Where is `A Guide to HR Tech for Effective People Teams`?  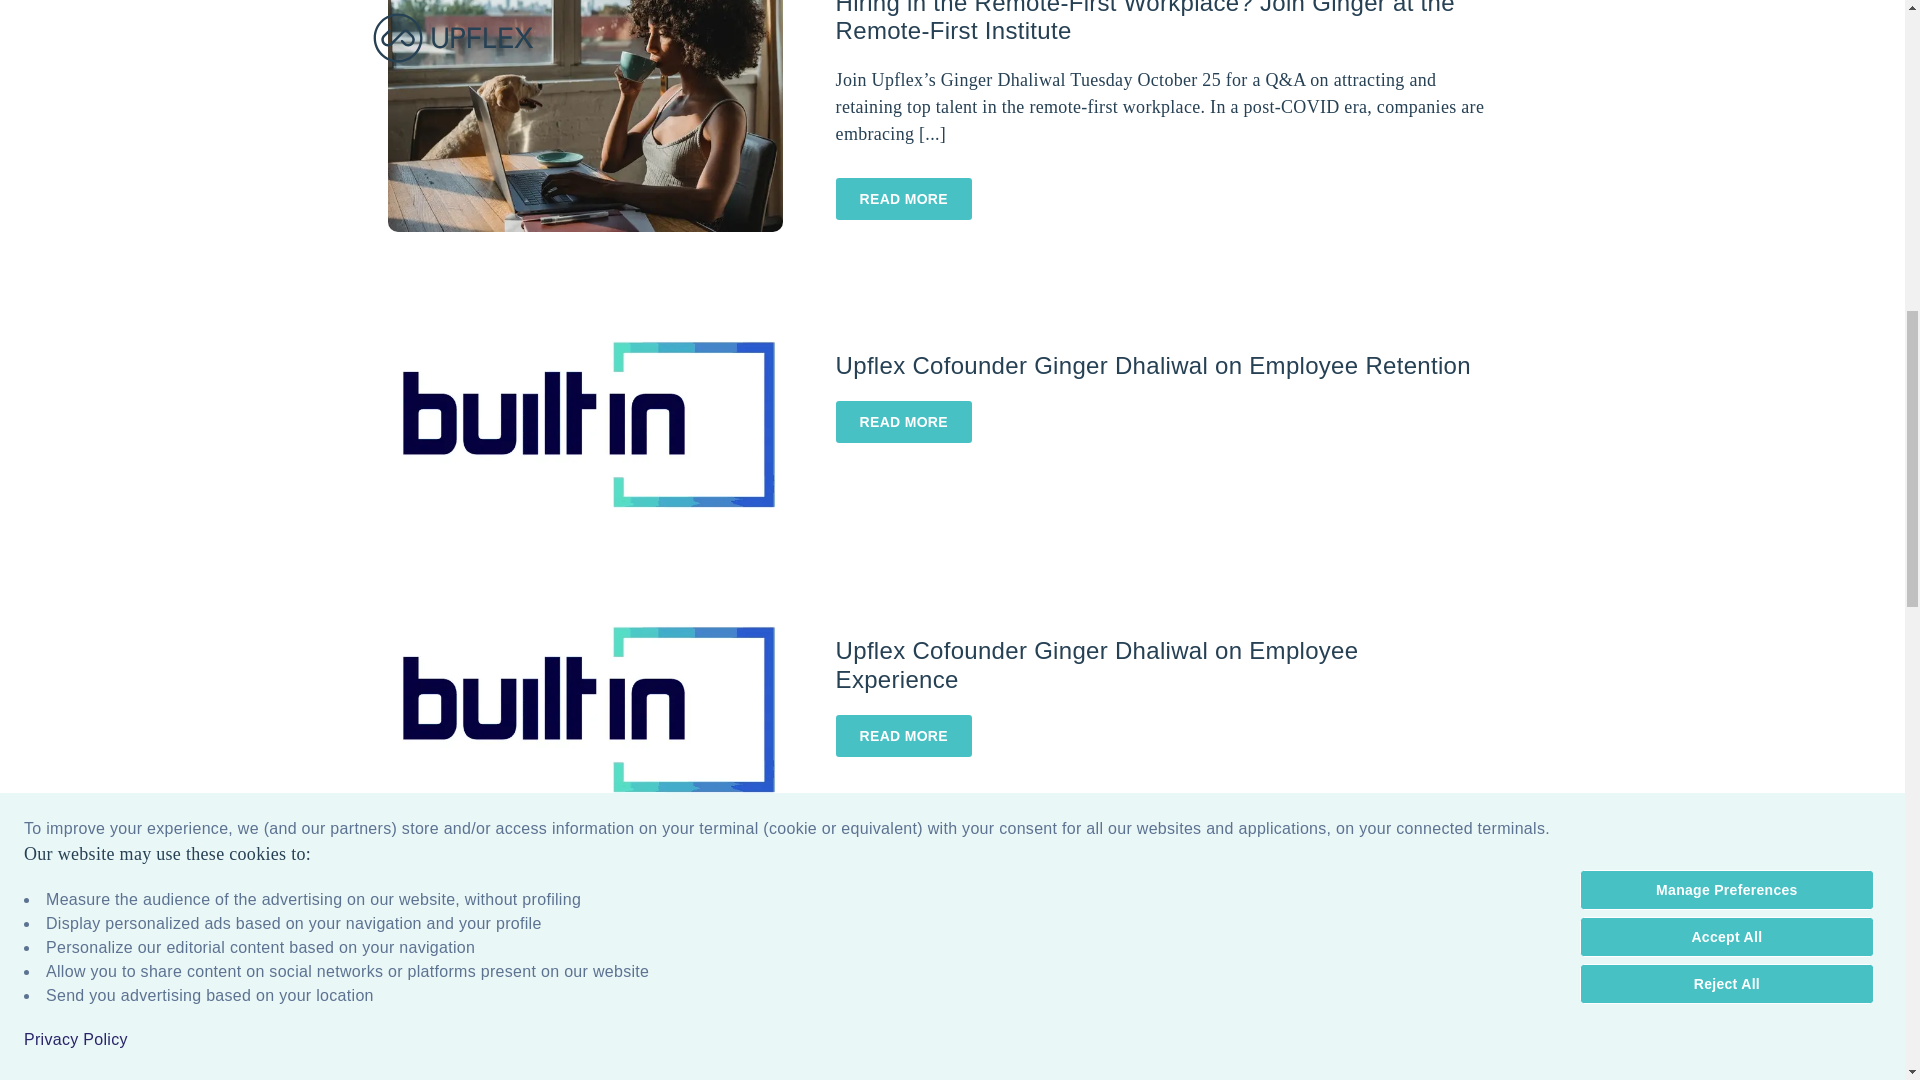 A Guide to HR Tech for Effective People Teams is located at coordinates (1093, 936).